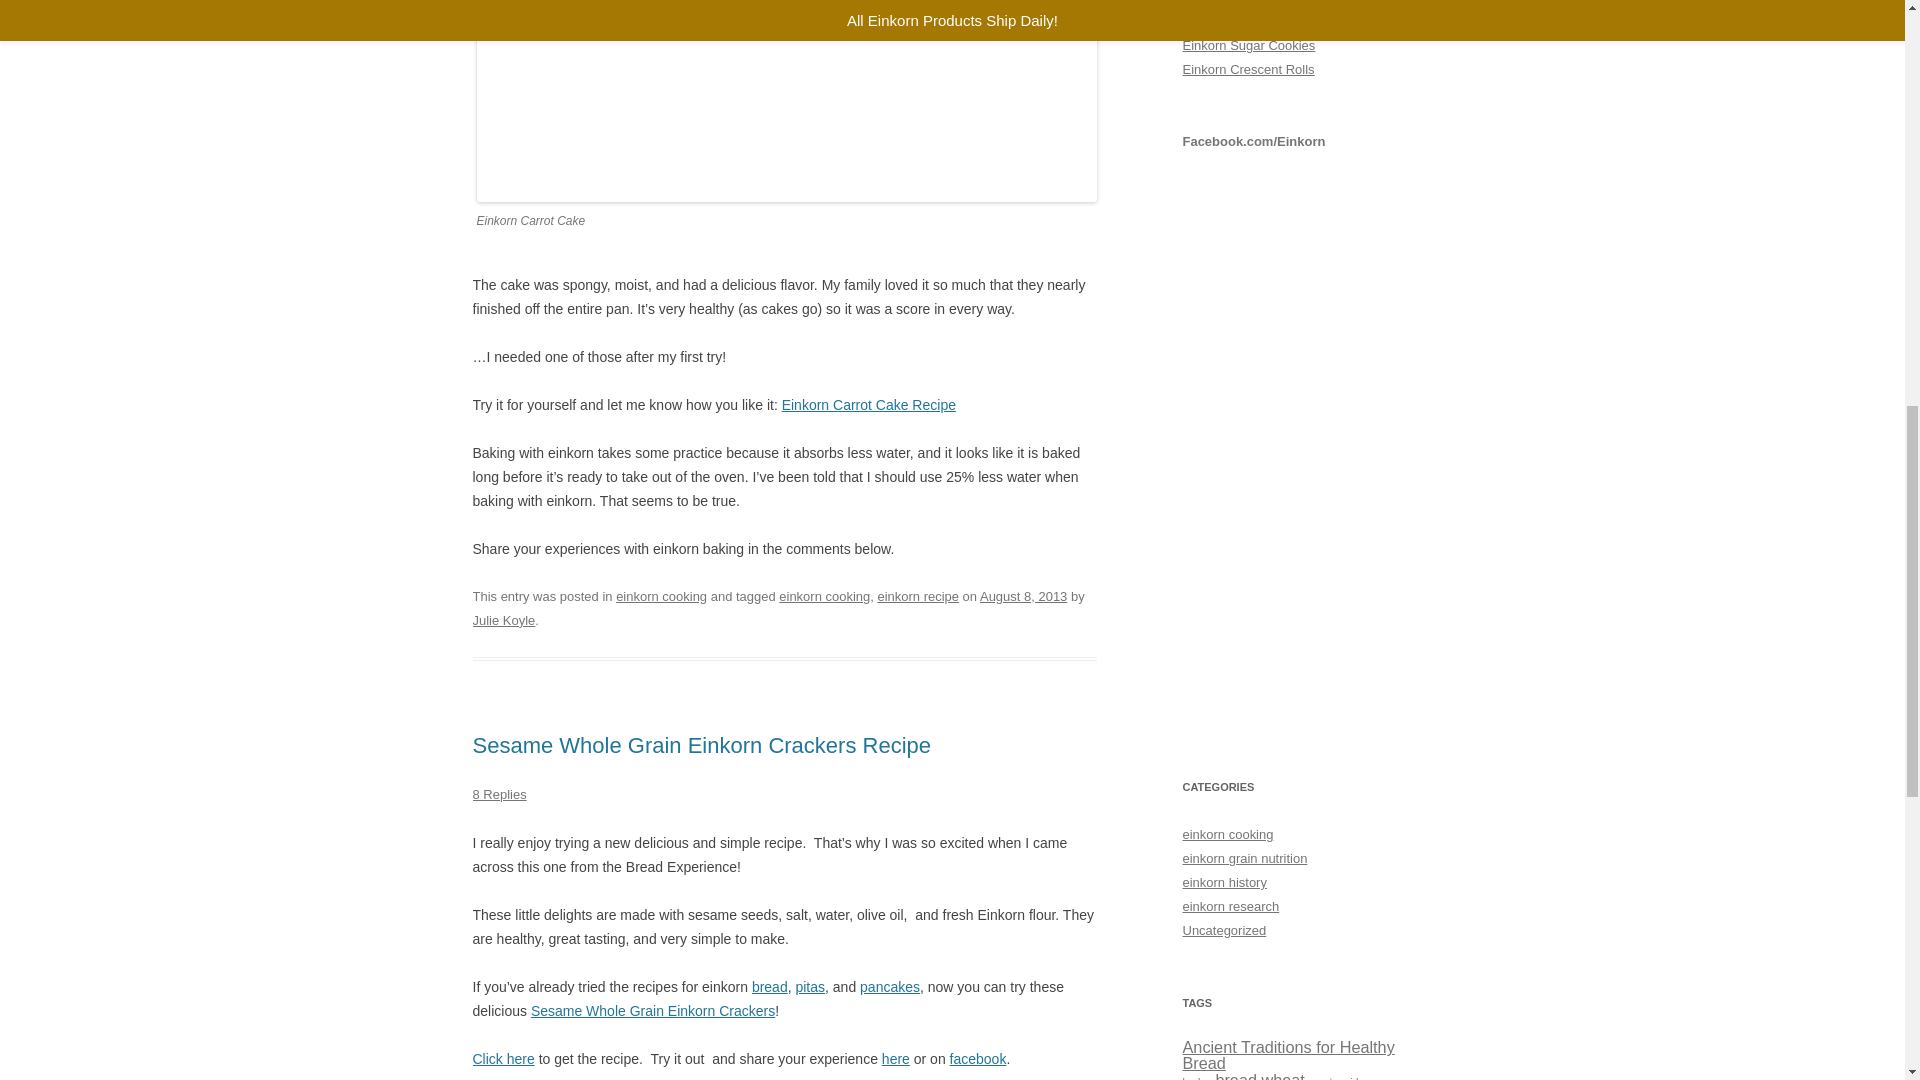 The height and width of the screenshot is (1080, 1920). I want to click on facebook, so click(978, 1058).